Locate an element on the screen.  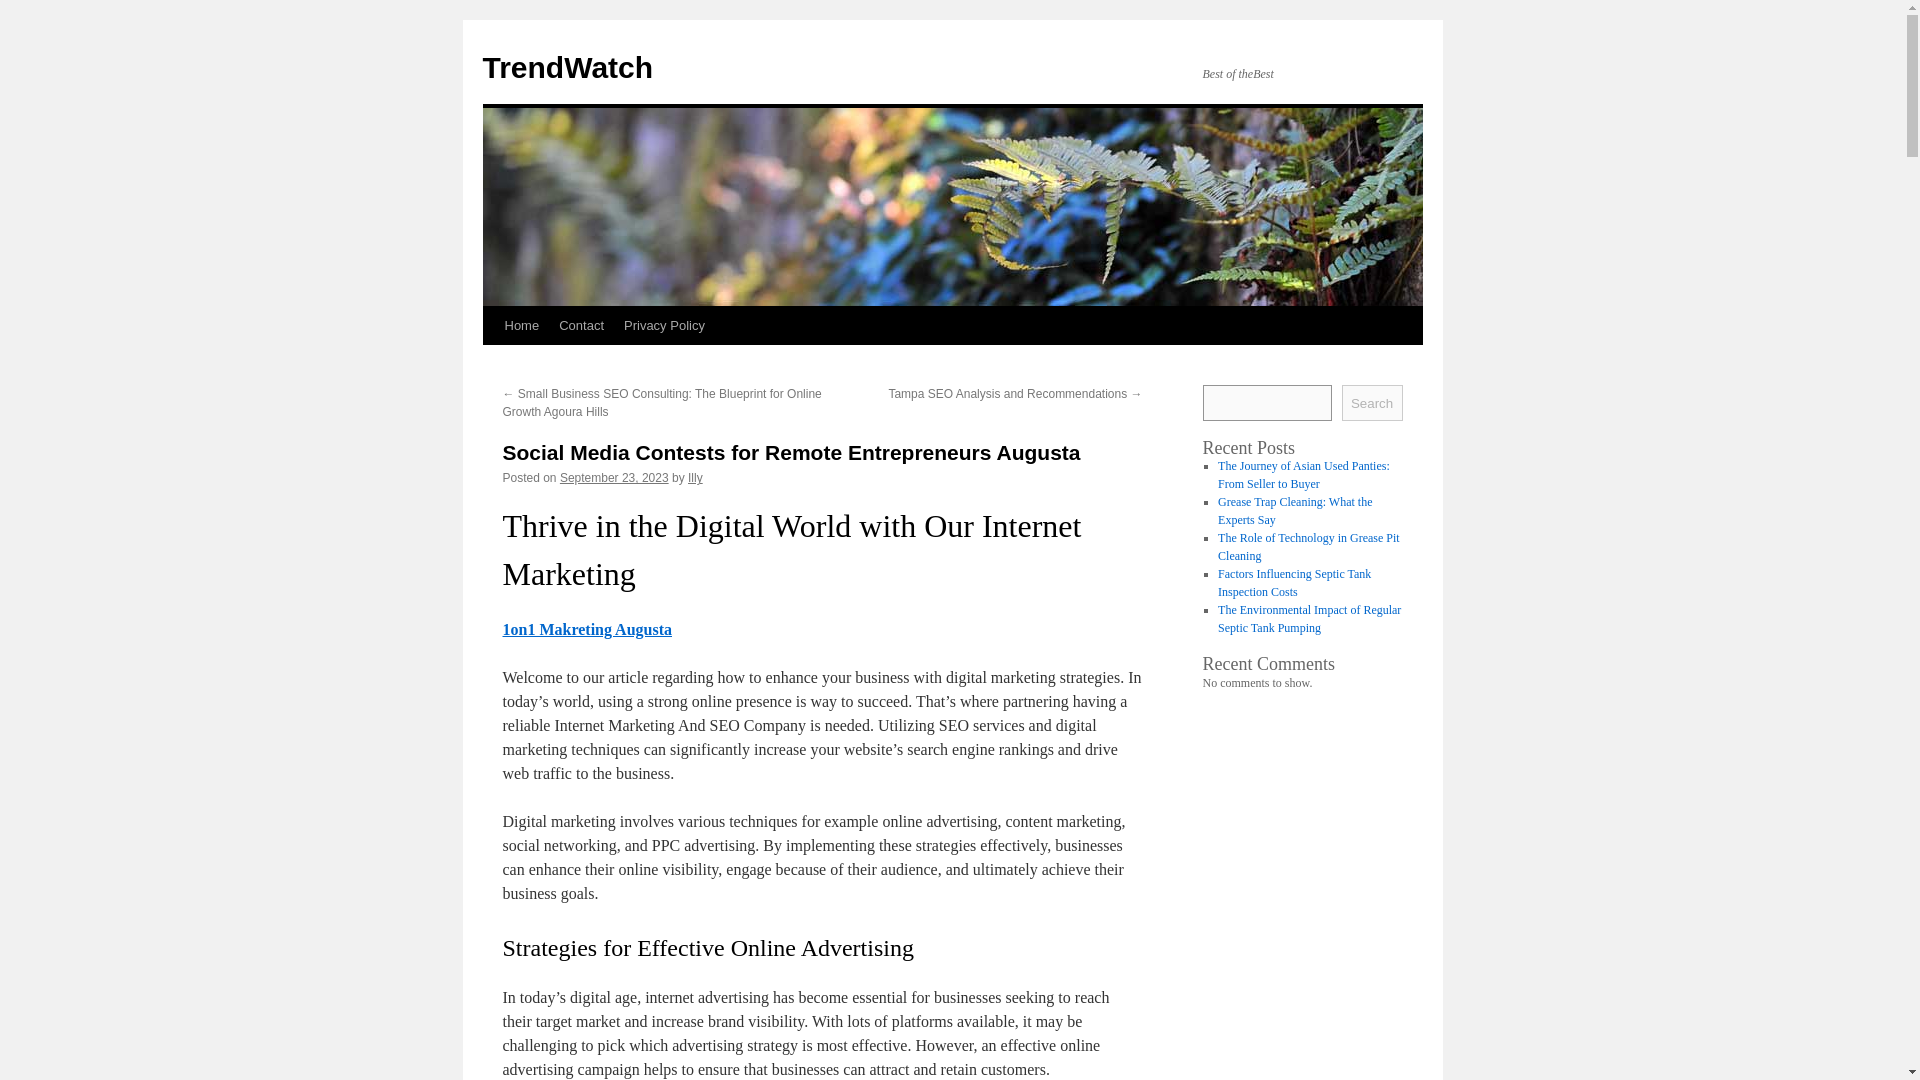
1on1 Makreting Augusta is located at coordinates (586, 630).